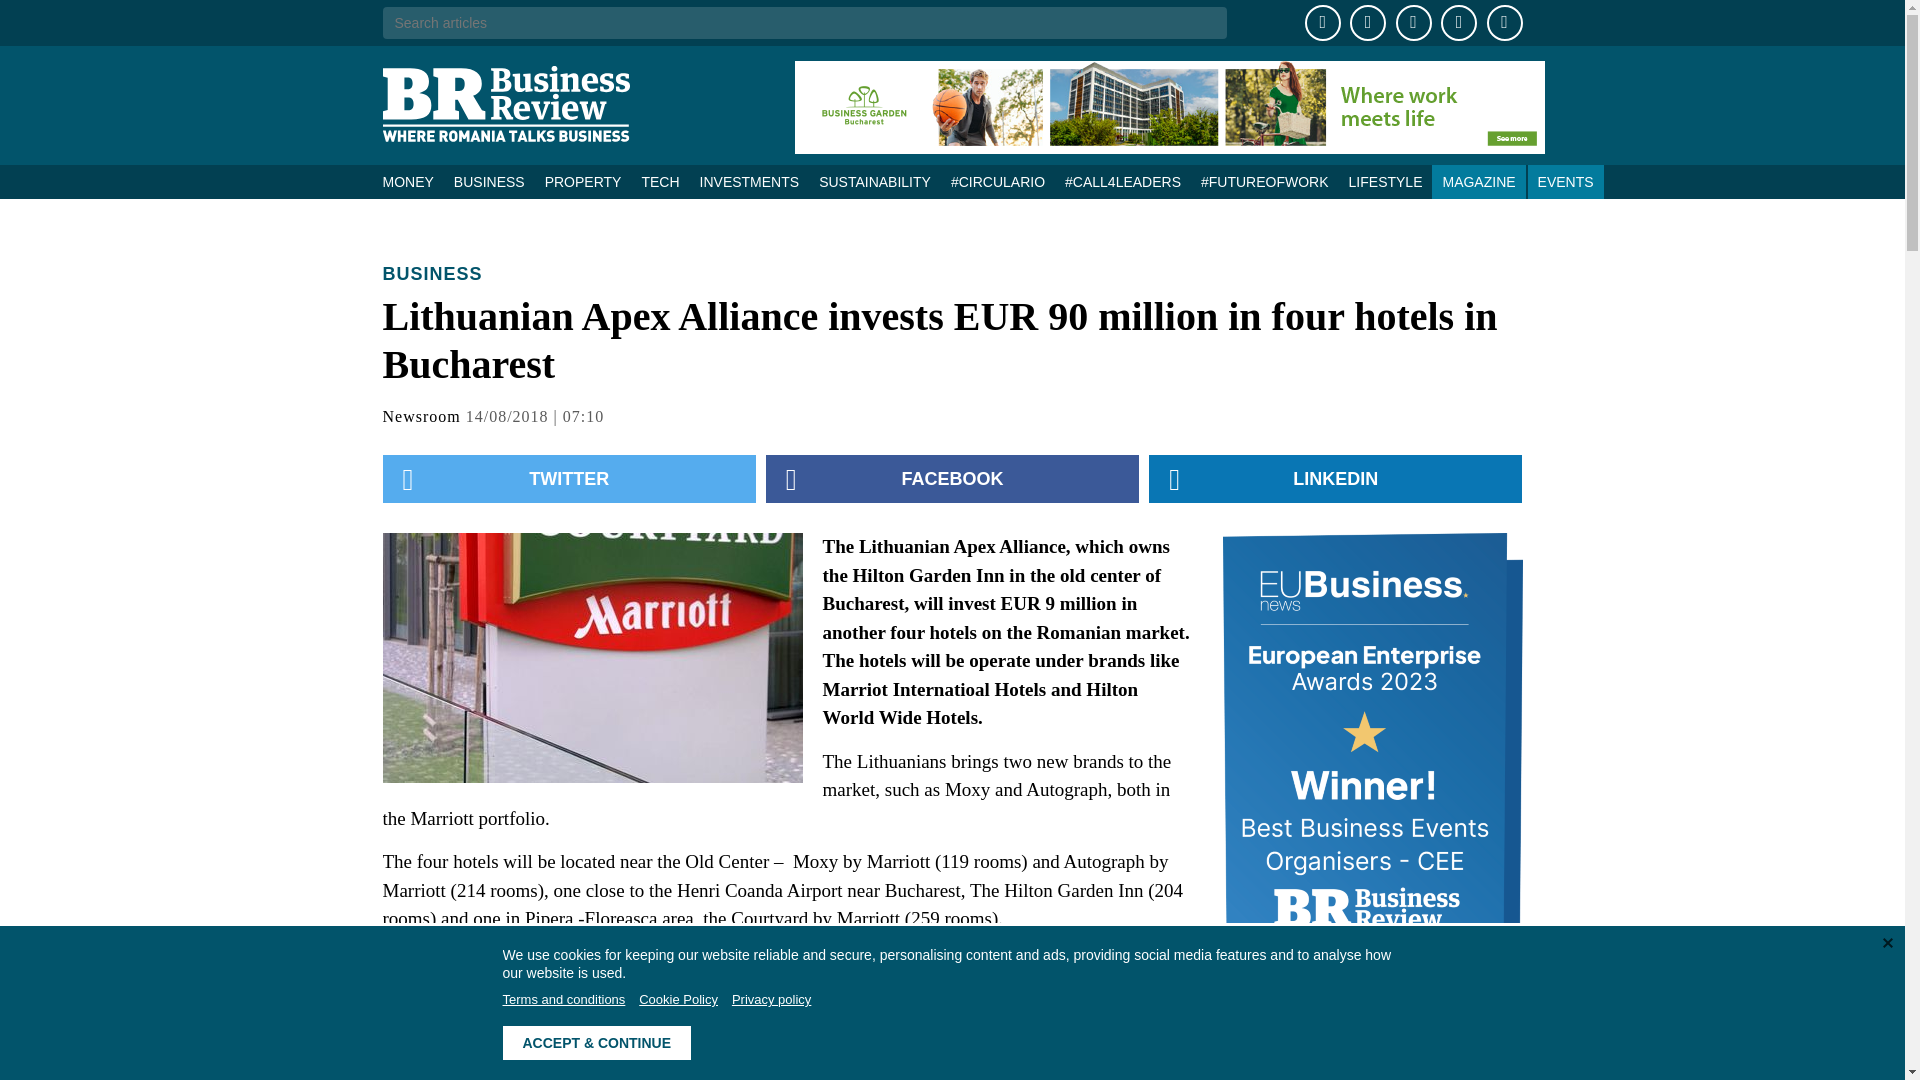 The width and height of the screenshot is (1920, 1080). What do you see at coordinates (412, 182) in the screenshot?
I see `MONEY` at bounding box center [412, 182].